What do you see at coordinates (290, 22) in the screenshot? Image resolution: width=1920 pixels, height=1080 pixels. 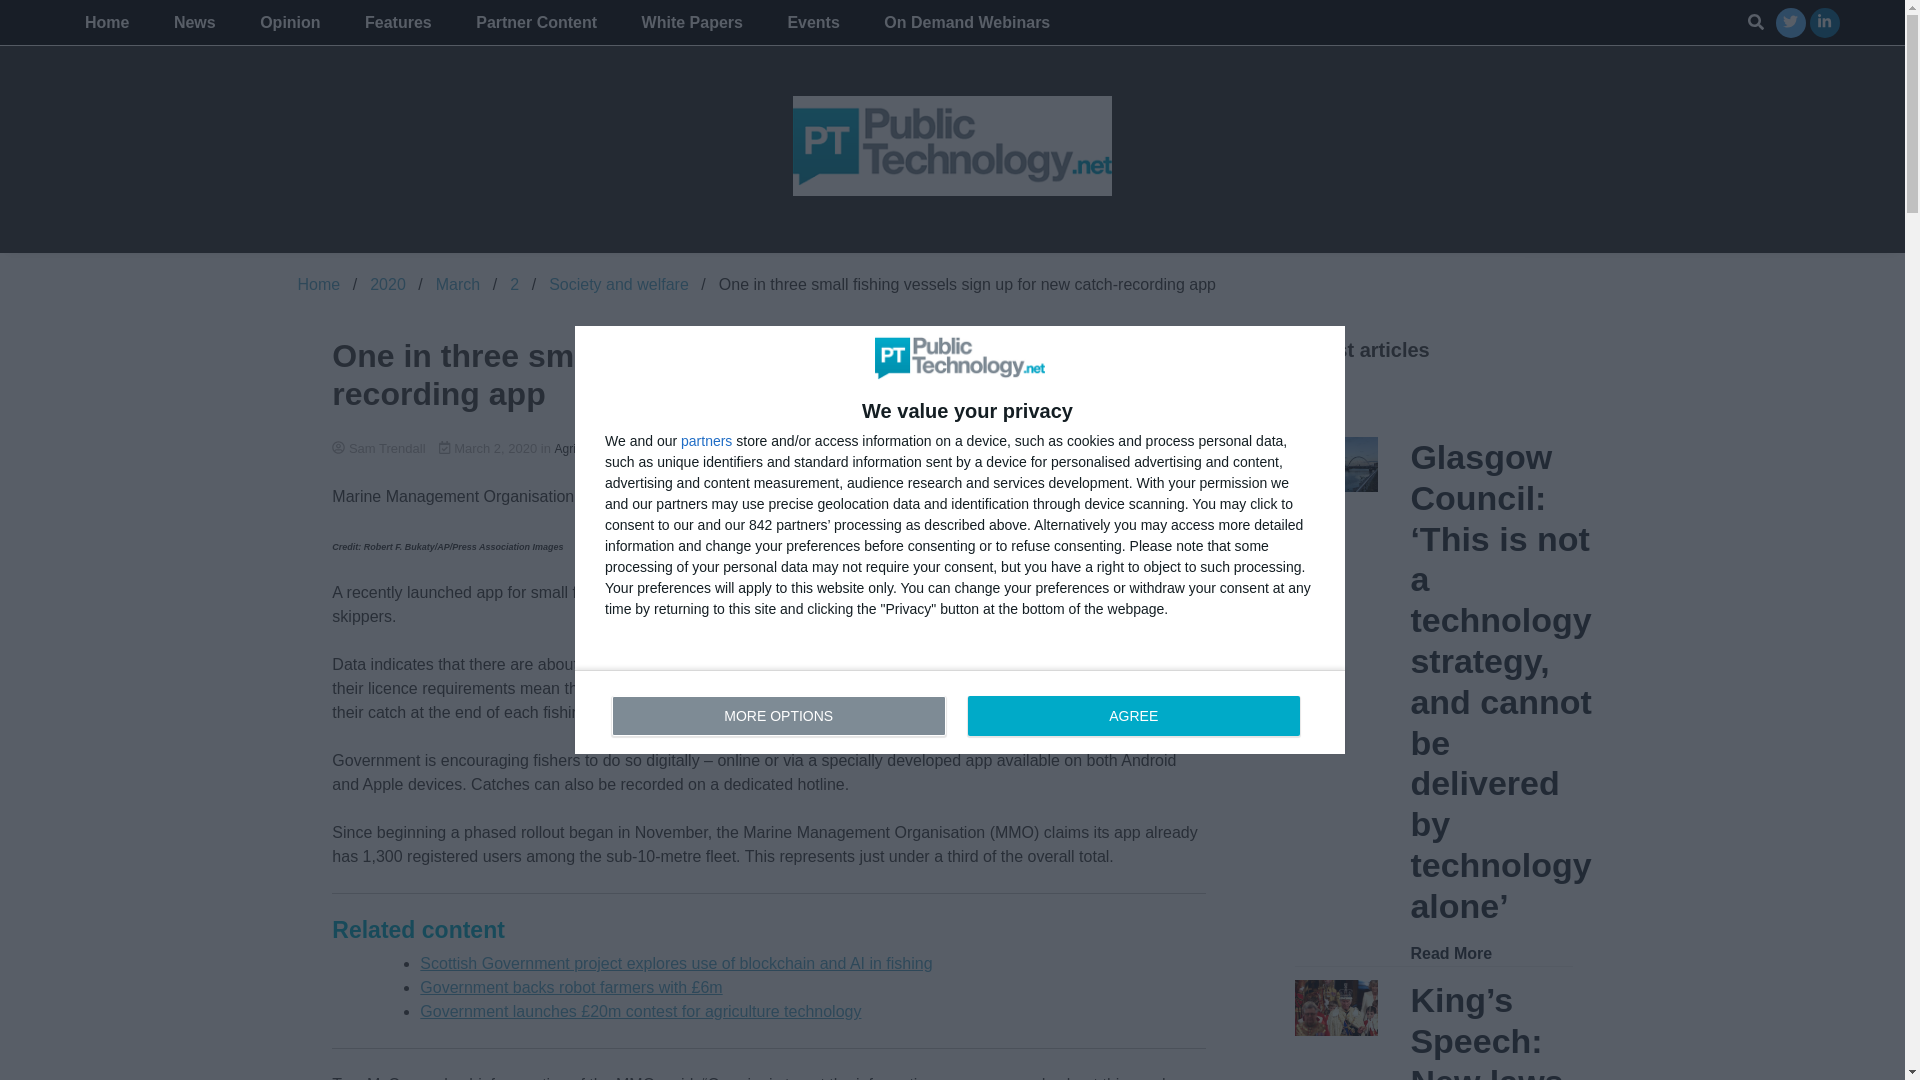 I see `Opinion` at bounding box center [290, 22].